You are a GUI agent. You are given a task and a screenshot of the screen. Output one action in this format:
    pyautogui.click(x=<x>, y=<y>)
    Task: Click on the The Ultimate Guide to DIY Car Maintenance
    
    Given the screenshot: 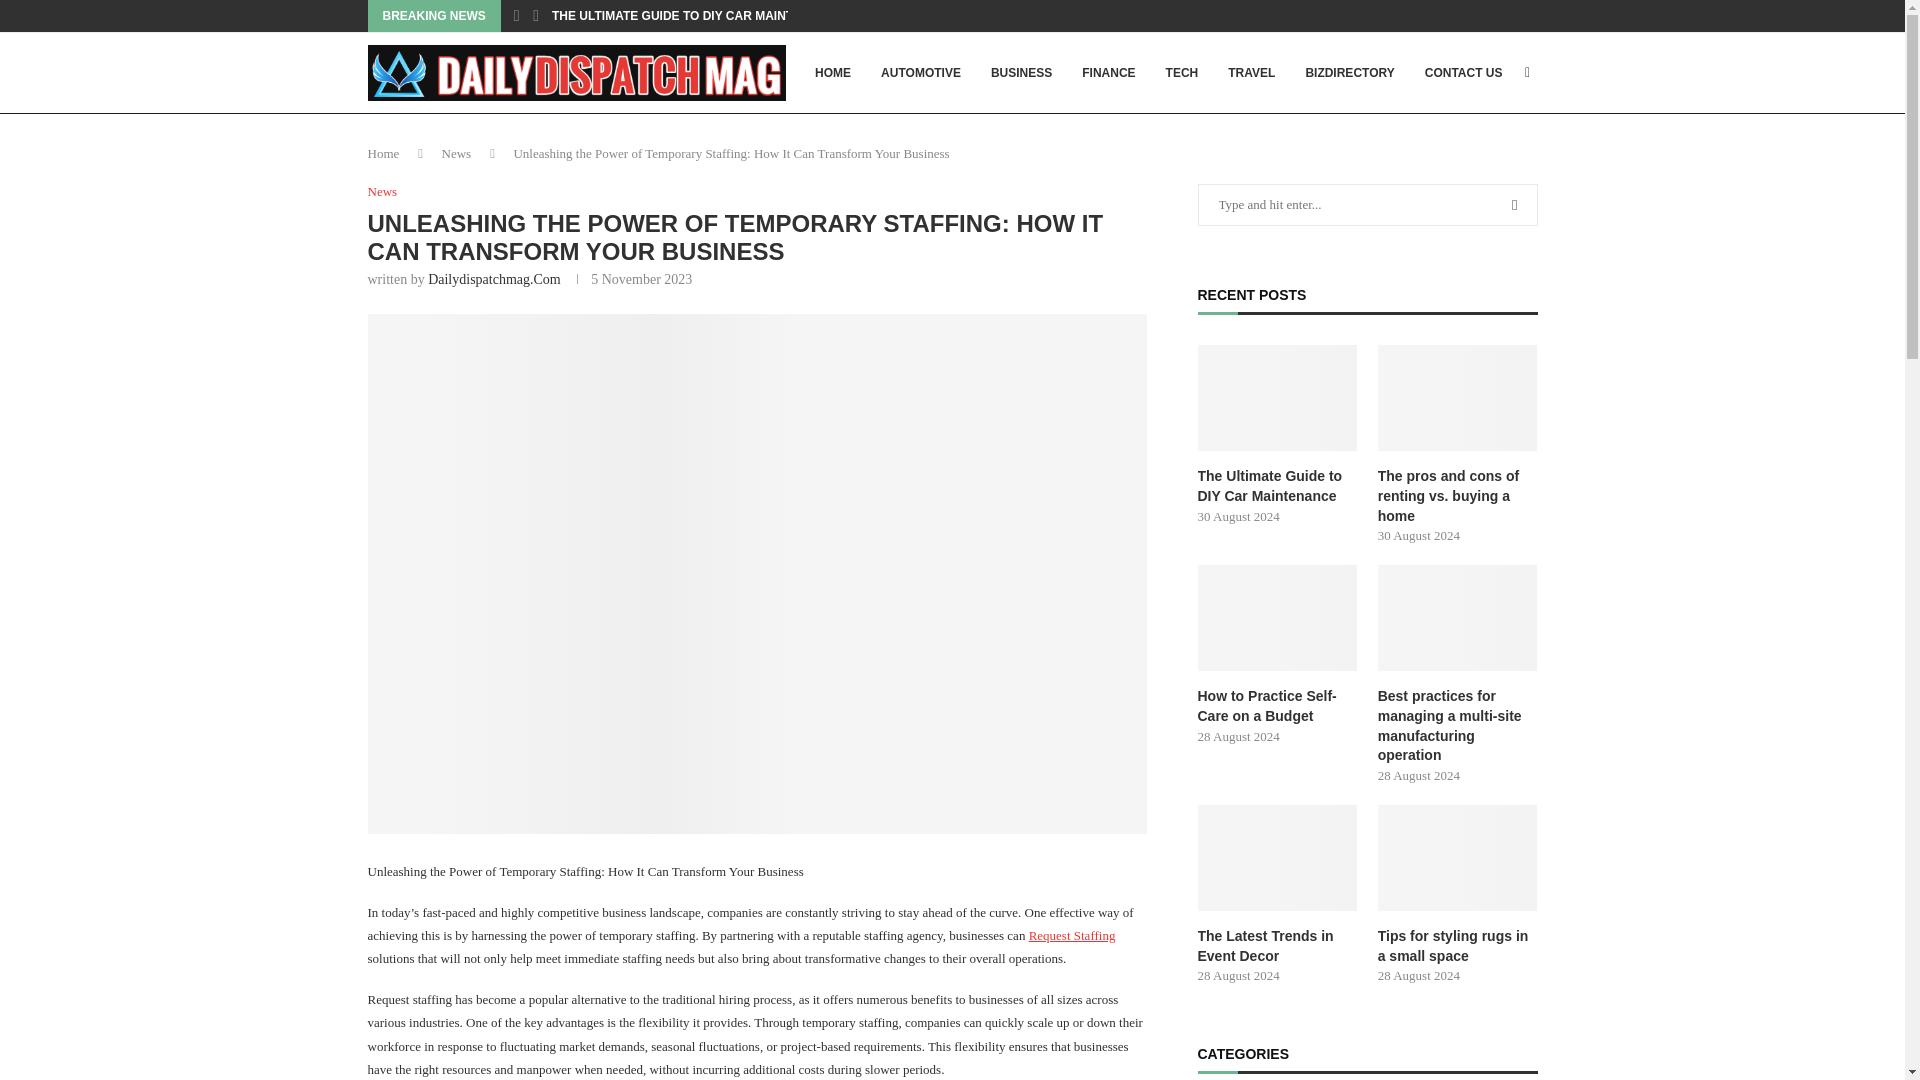 What is the action you would take?
    pyautogui.click(x=1278, y=486)
    